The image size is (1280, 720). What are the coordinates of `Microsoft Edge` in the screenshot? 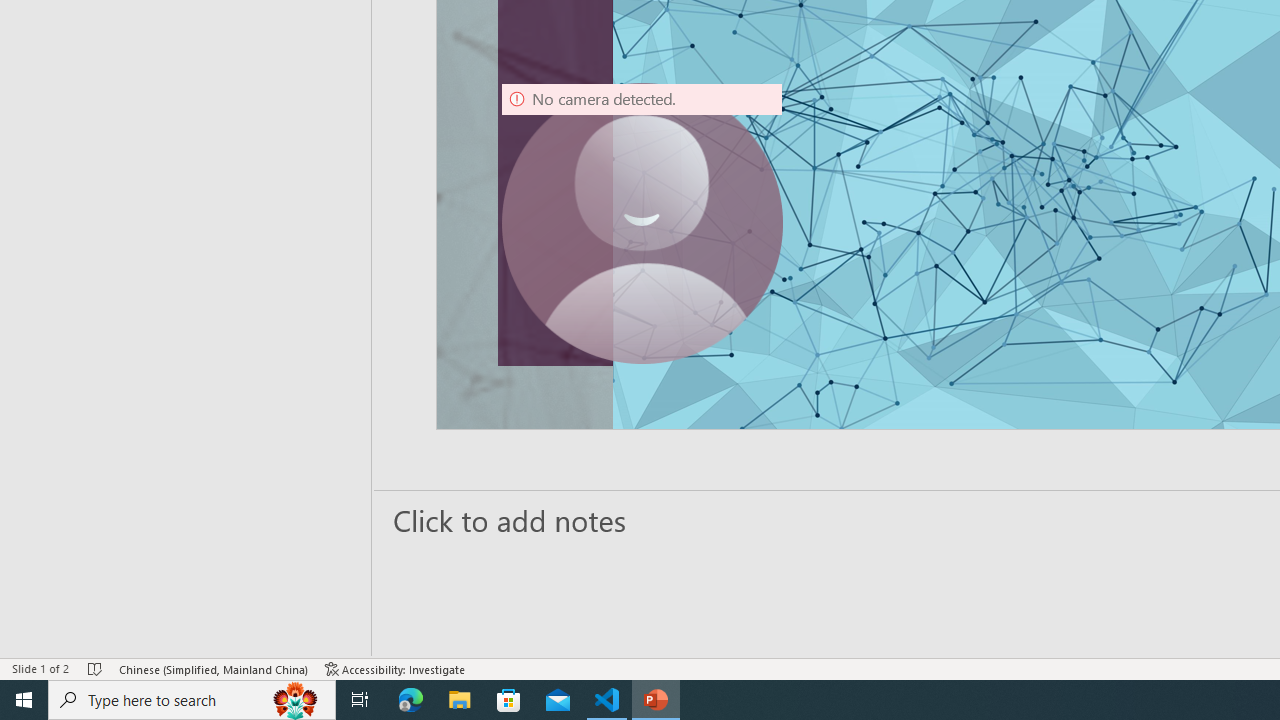 It's located at (411, 700).